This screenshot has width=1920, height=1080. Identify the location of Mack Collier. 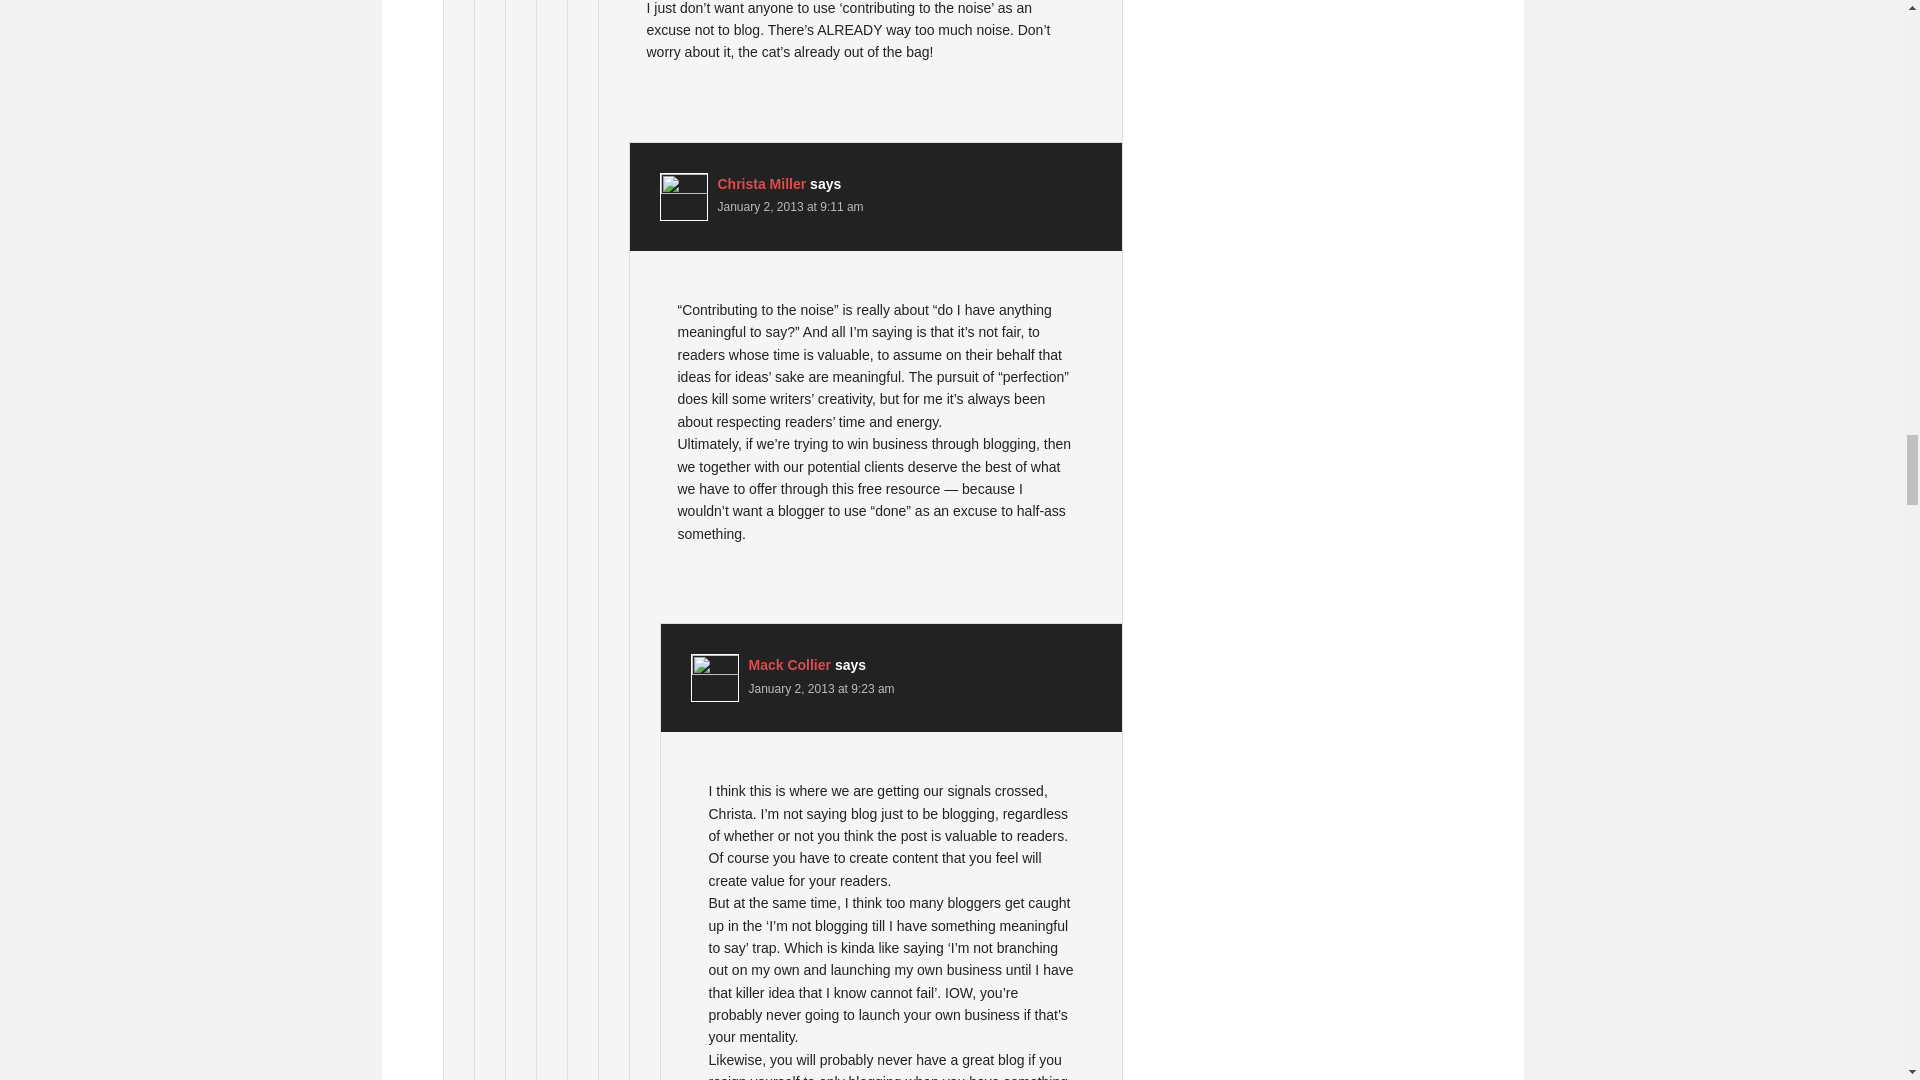
(788, 664).